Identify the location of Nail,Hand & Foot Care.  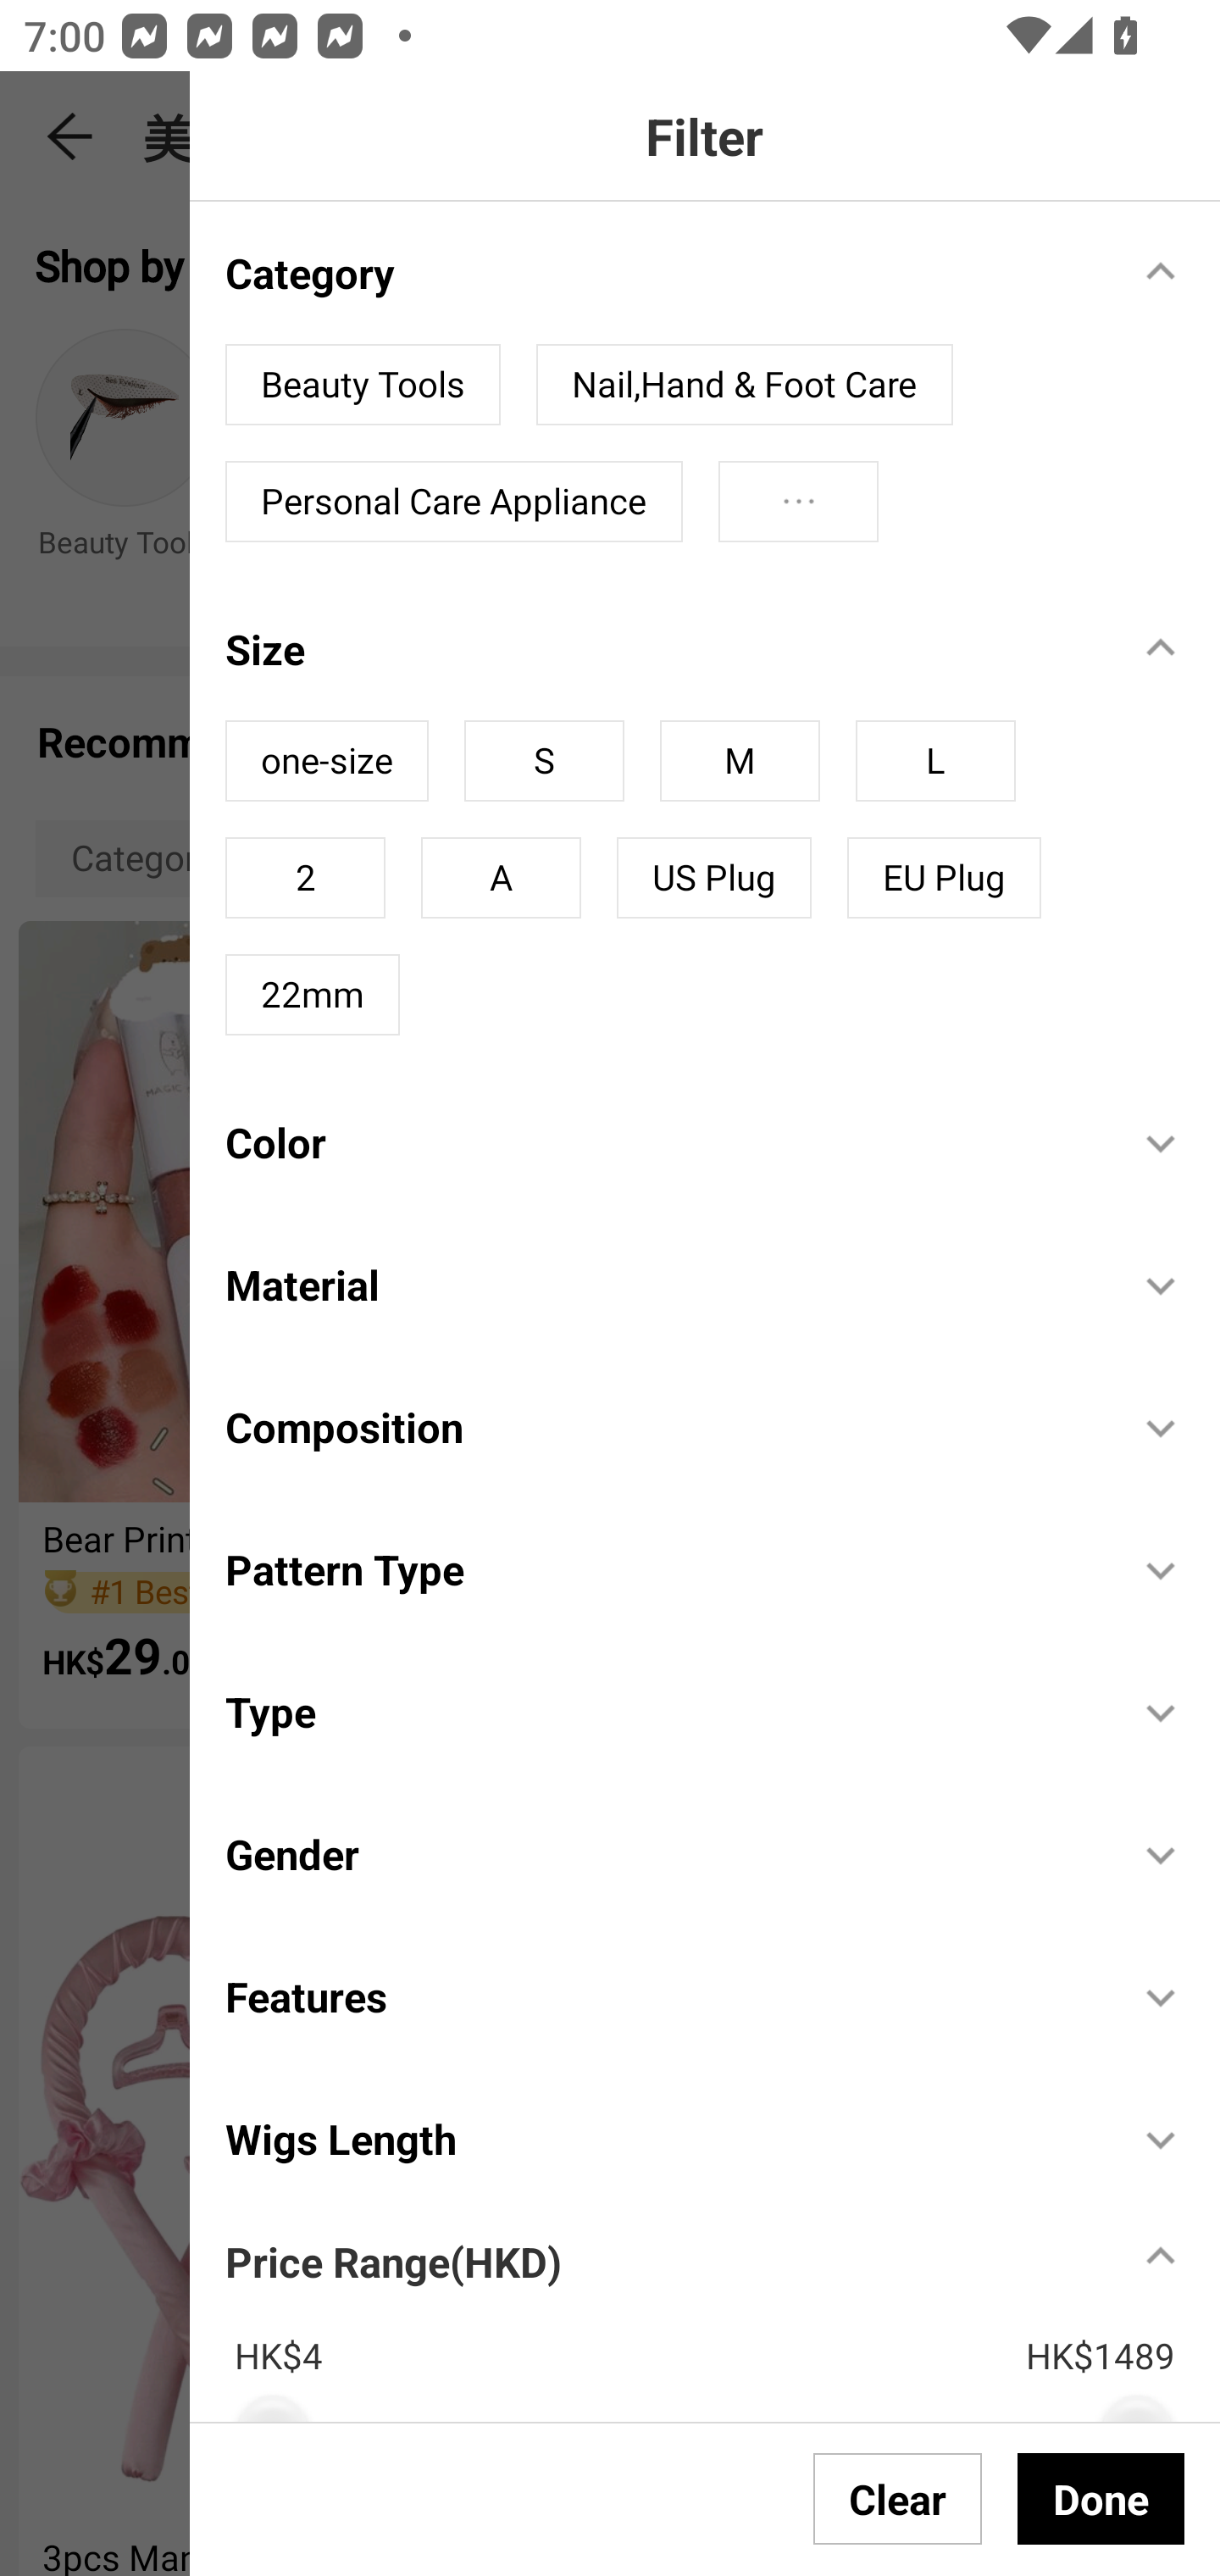
(744, 385).